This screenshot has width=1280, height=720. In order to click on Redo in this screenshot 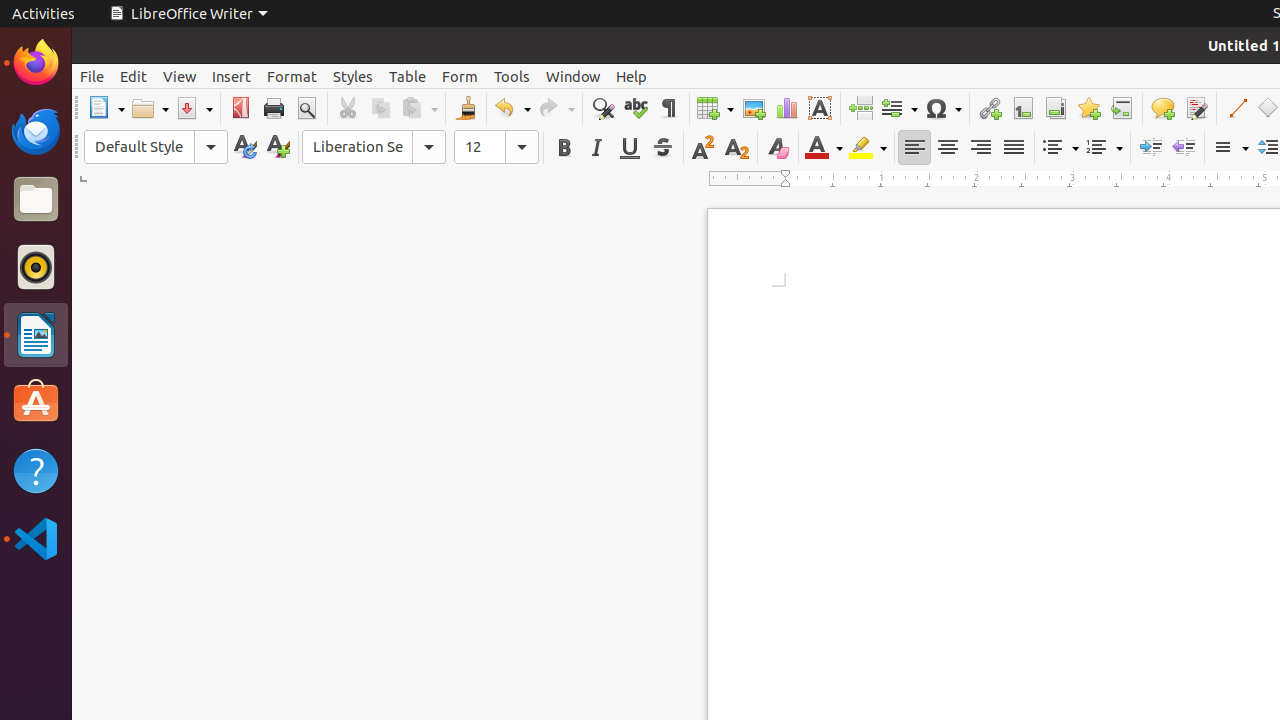, I will do `click(556, 108)`.